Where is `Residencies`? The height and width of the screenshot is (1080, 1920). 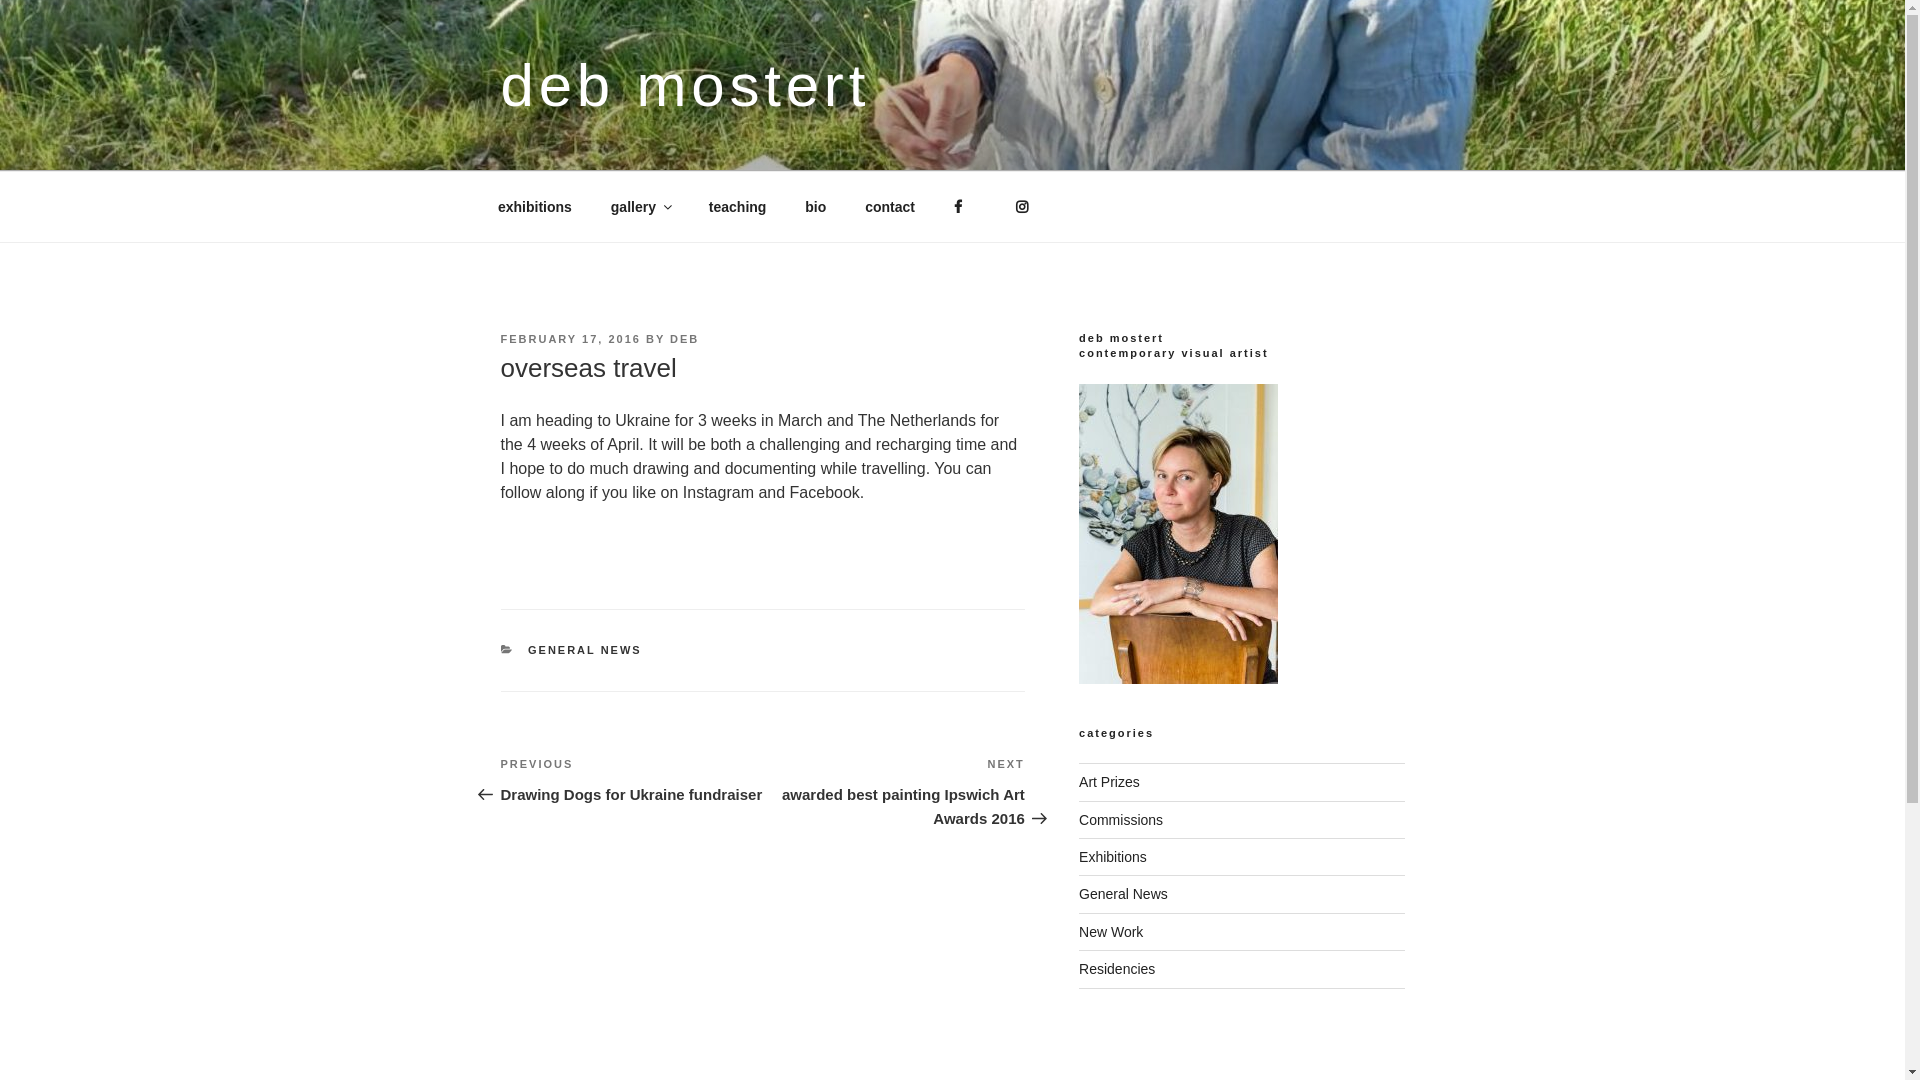 Residencies is located at coordinates (1117, 969).